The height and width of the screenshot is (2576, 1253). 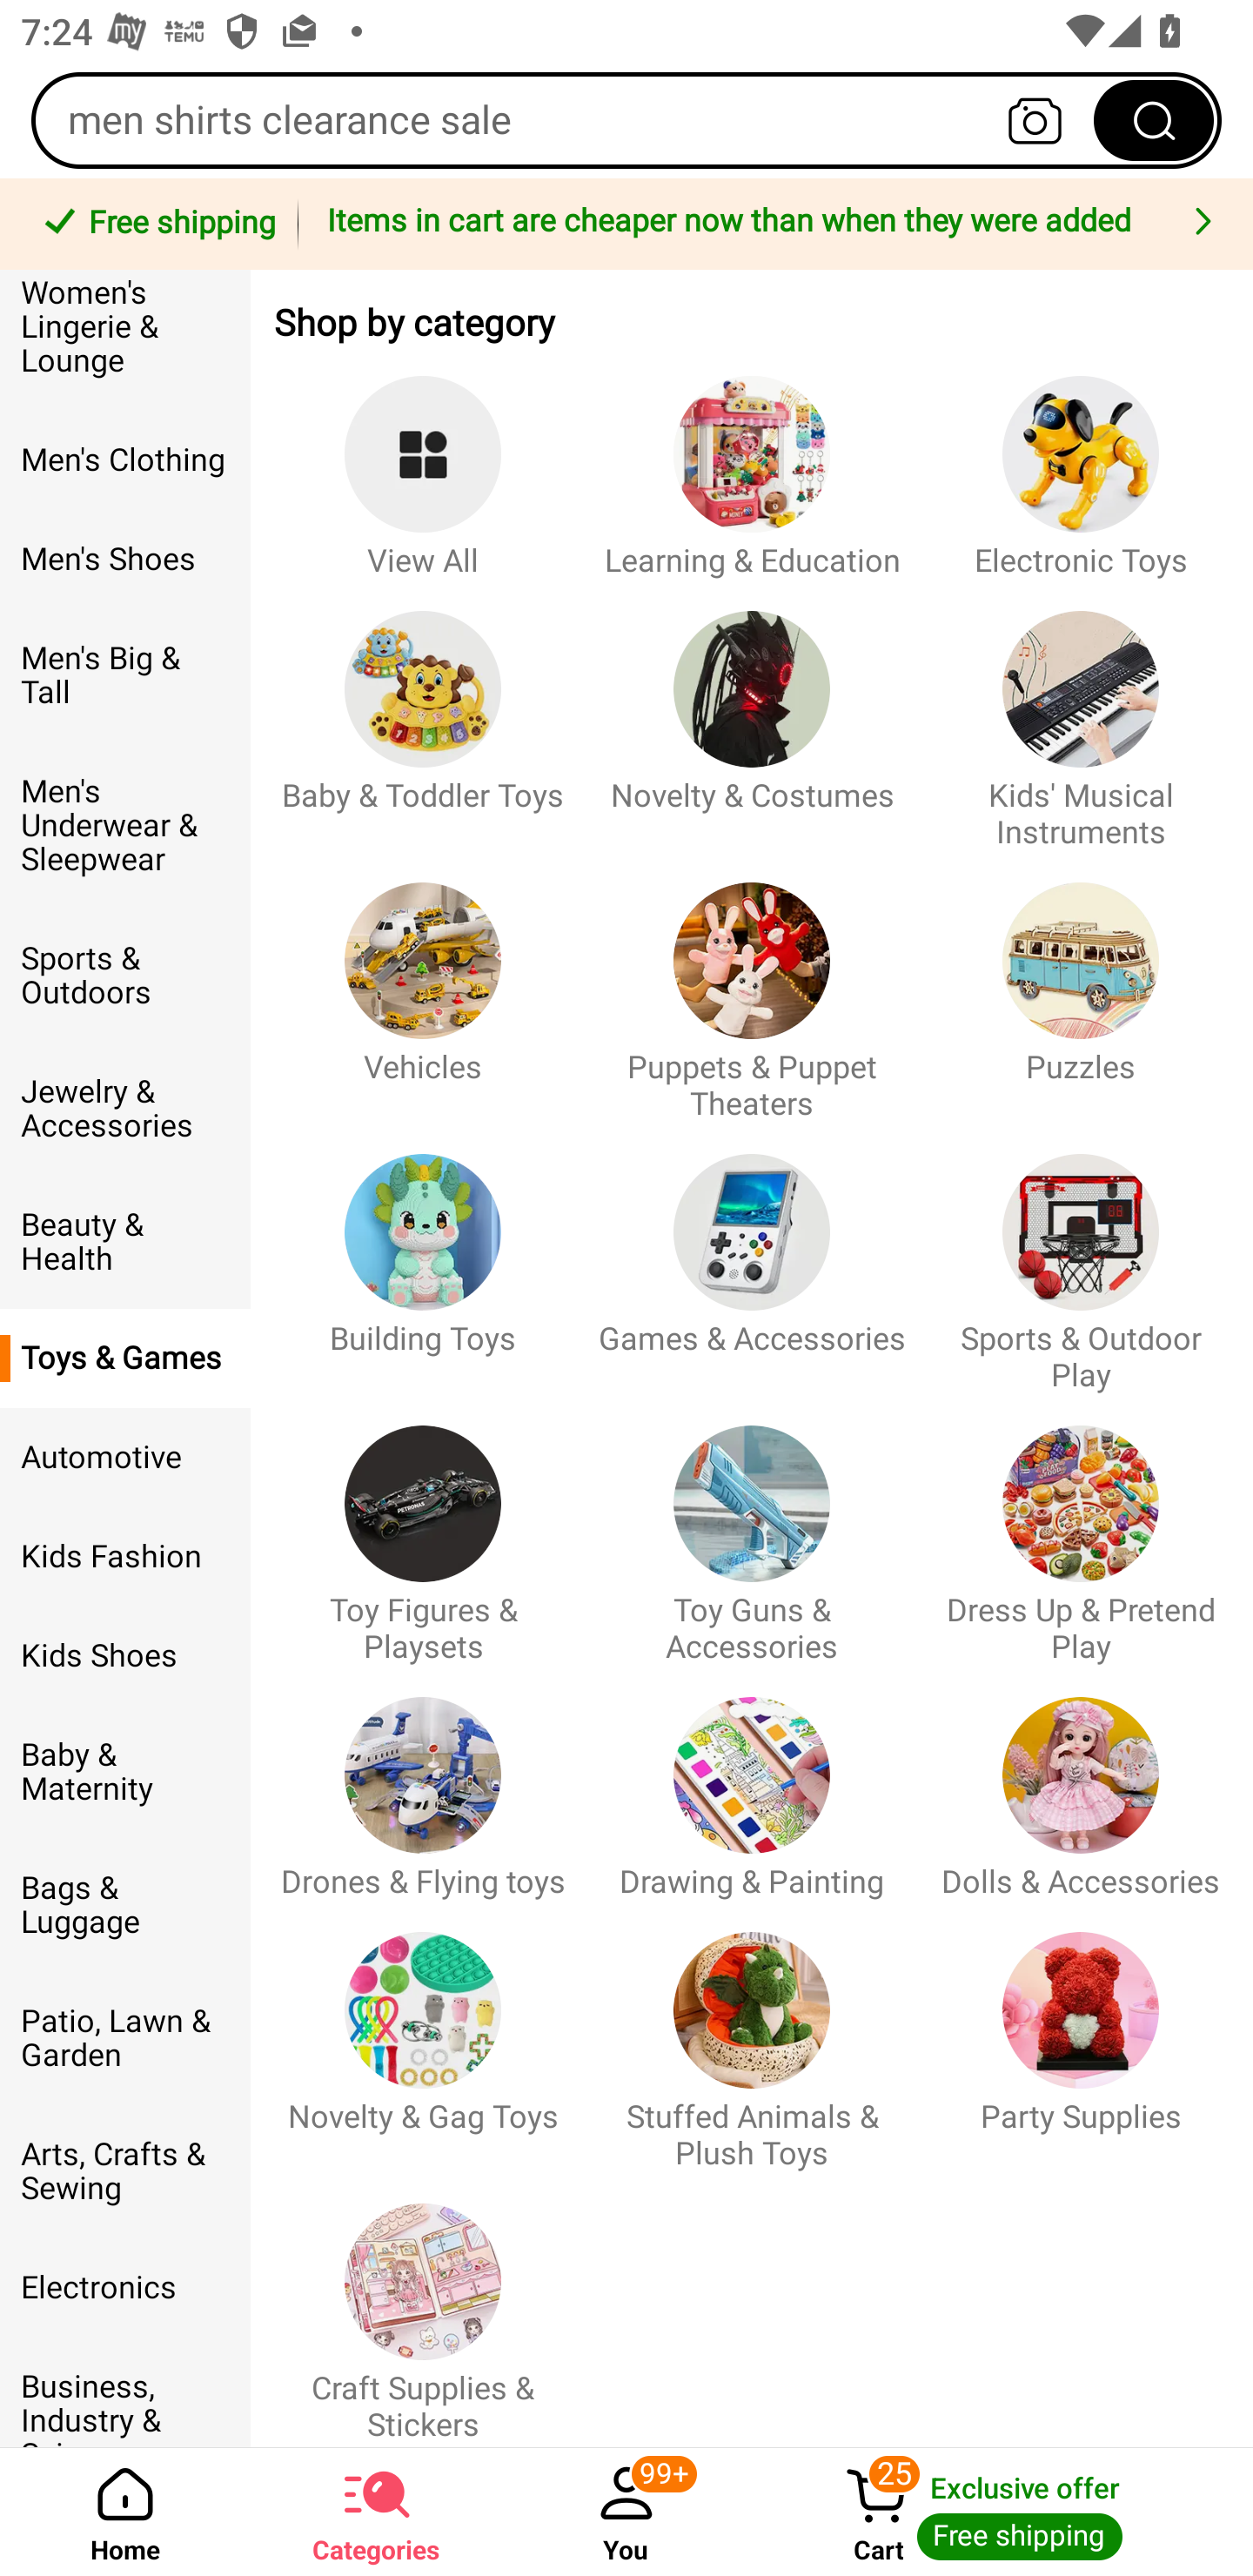 I want to click on Novelty & Gag Toys, so click(x=423, y=2036).